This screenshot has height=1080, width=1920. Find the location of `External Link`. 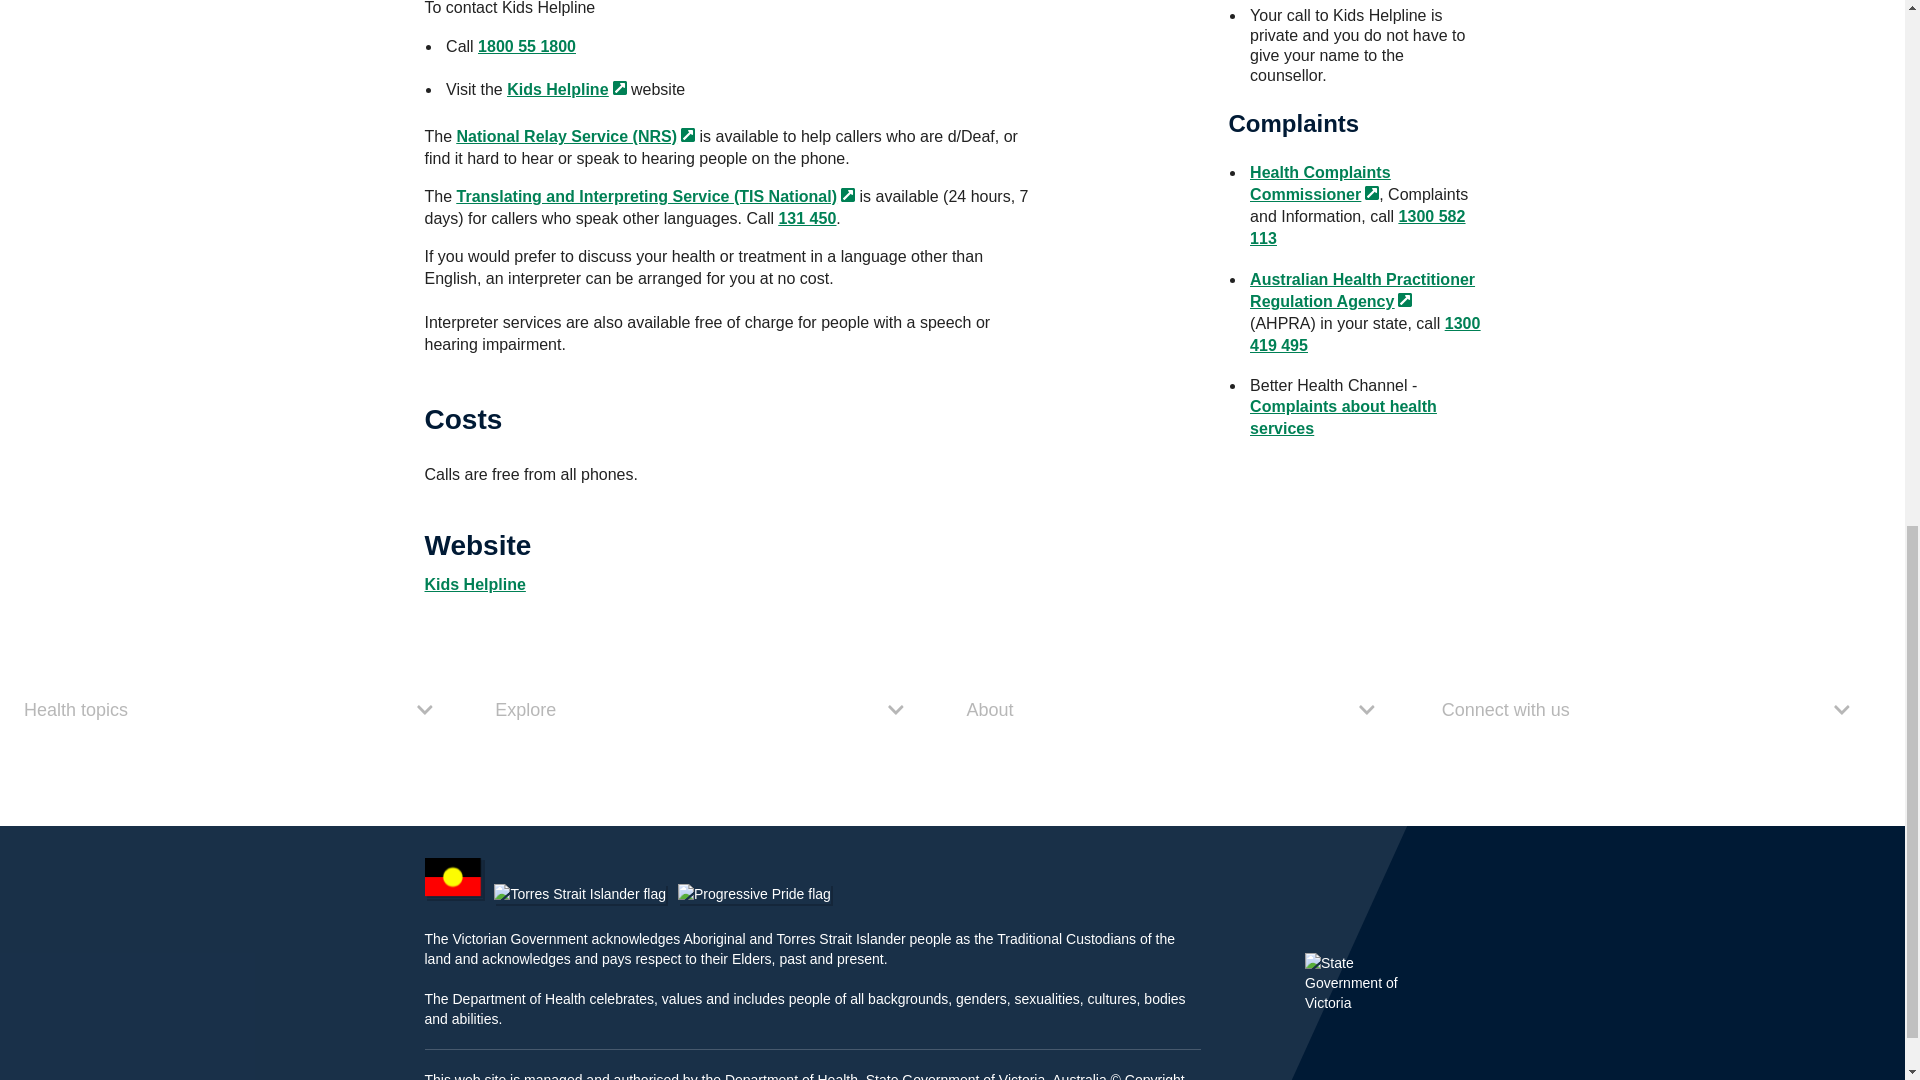

External Link is located at coordinates (847, 194).